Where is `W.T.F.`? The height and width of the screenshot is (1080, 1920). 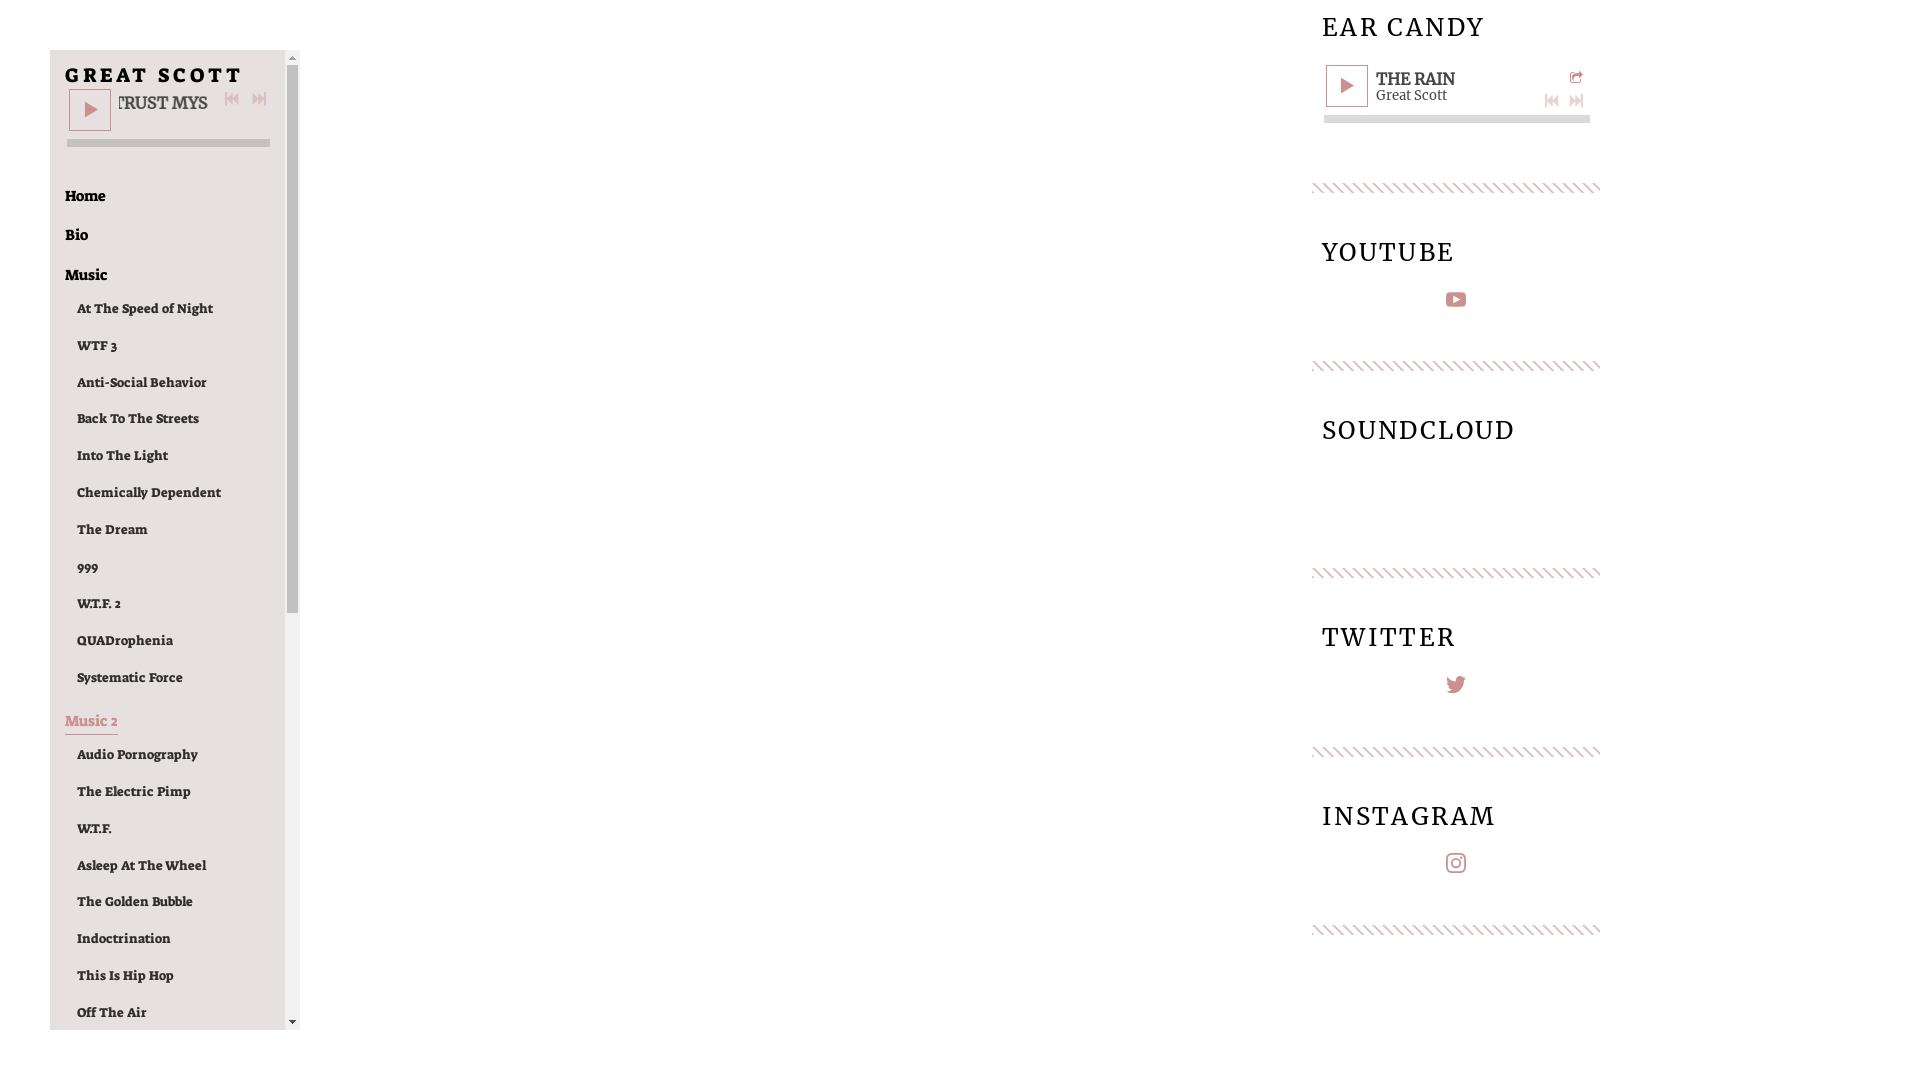 W.T.F. is located at coordinates (94, 830).